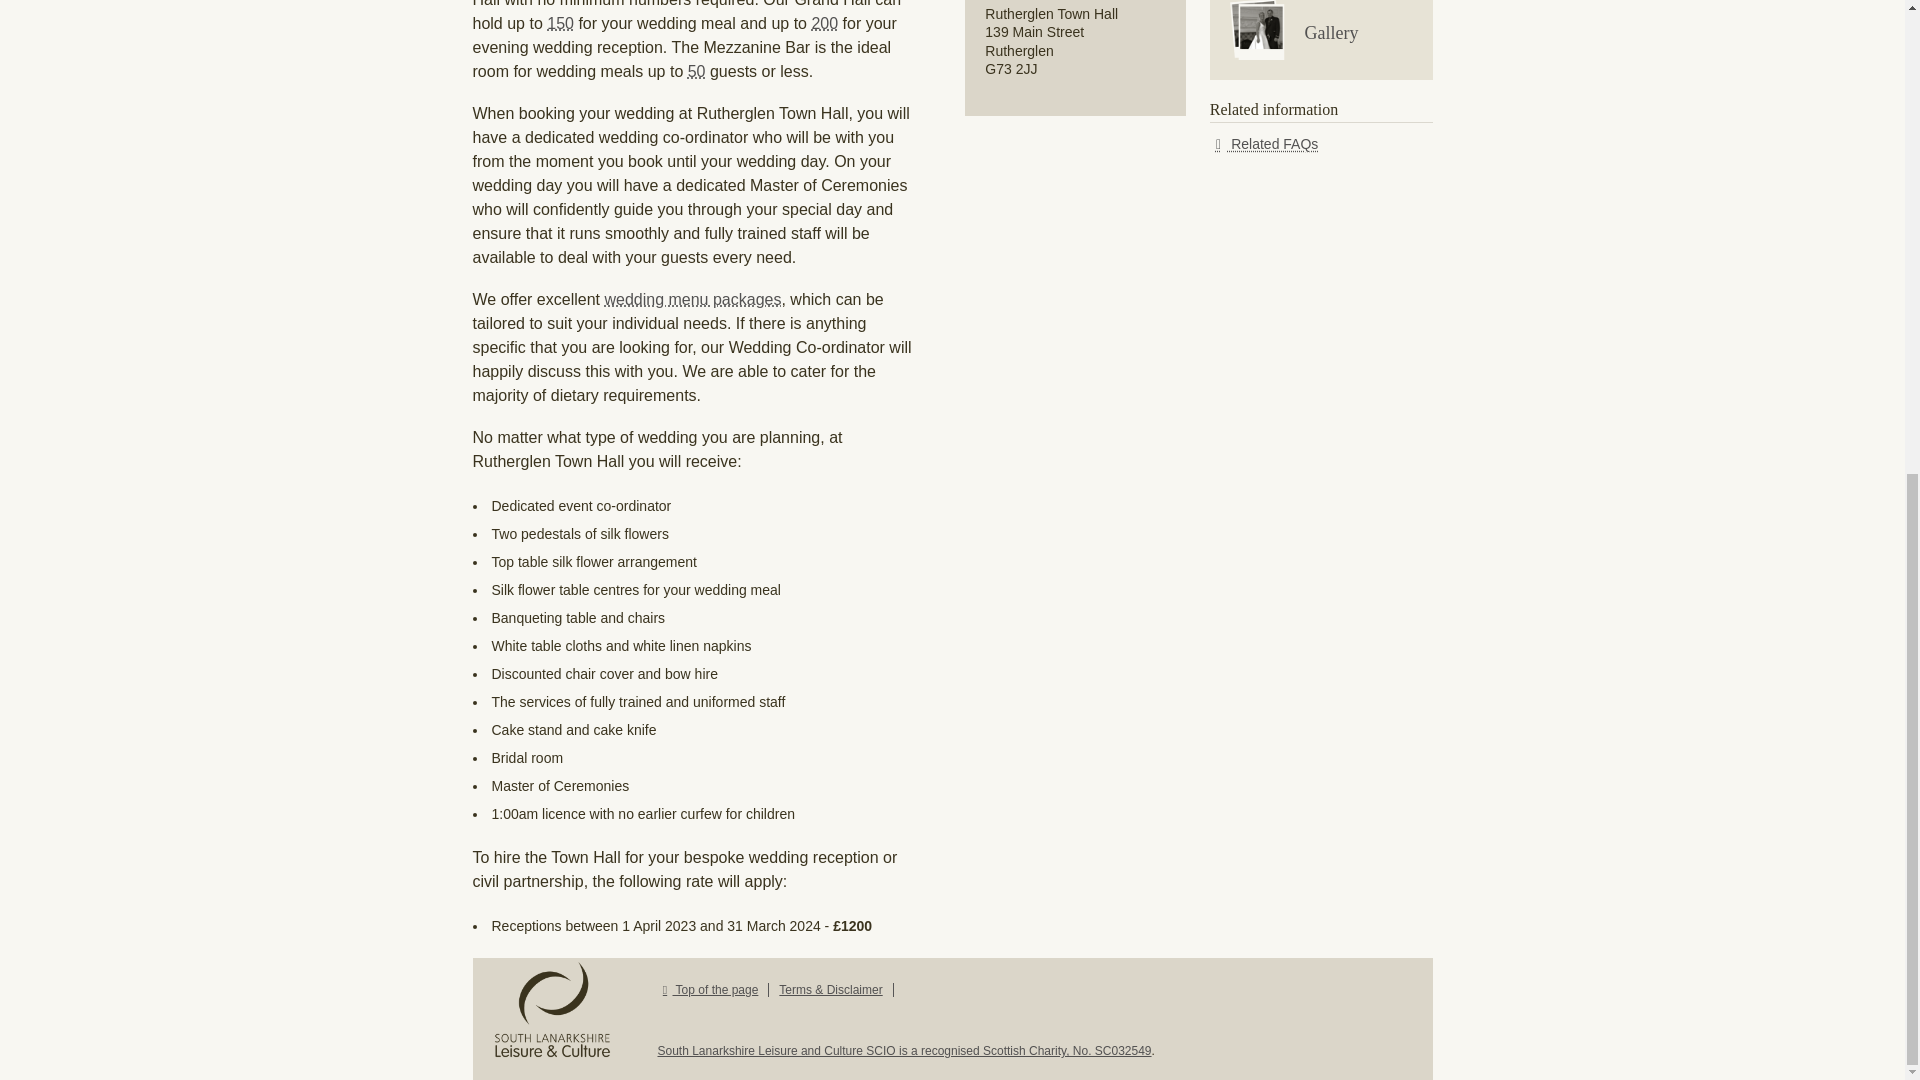 Image resolution: width=1920 pixels, height=1080 pixels. I want to click on Related FAQs, so click(1264, 144).